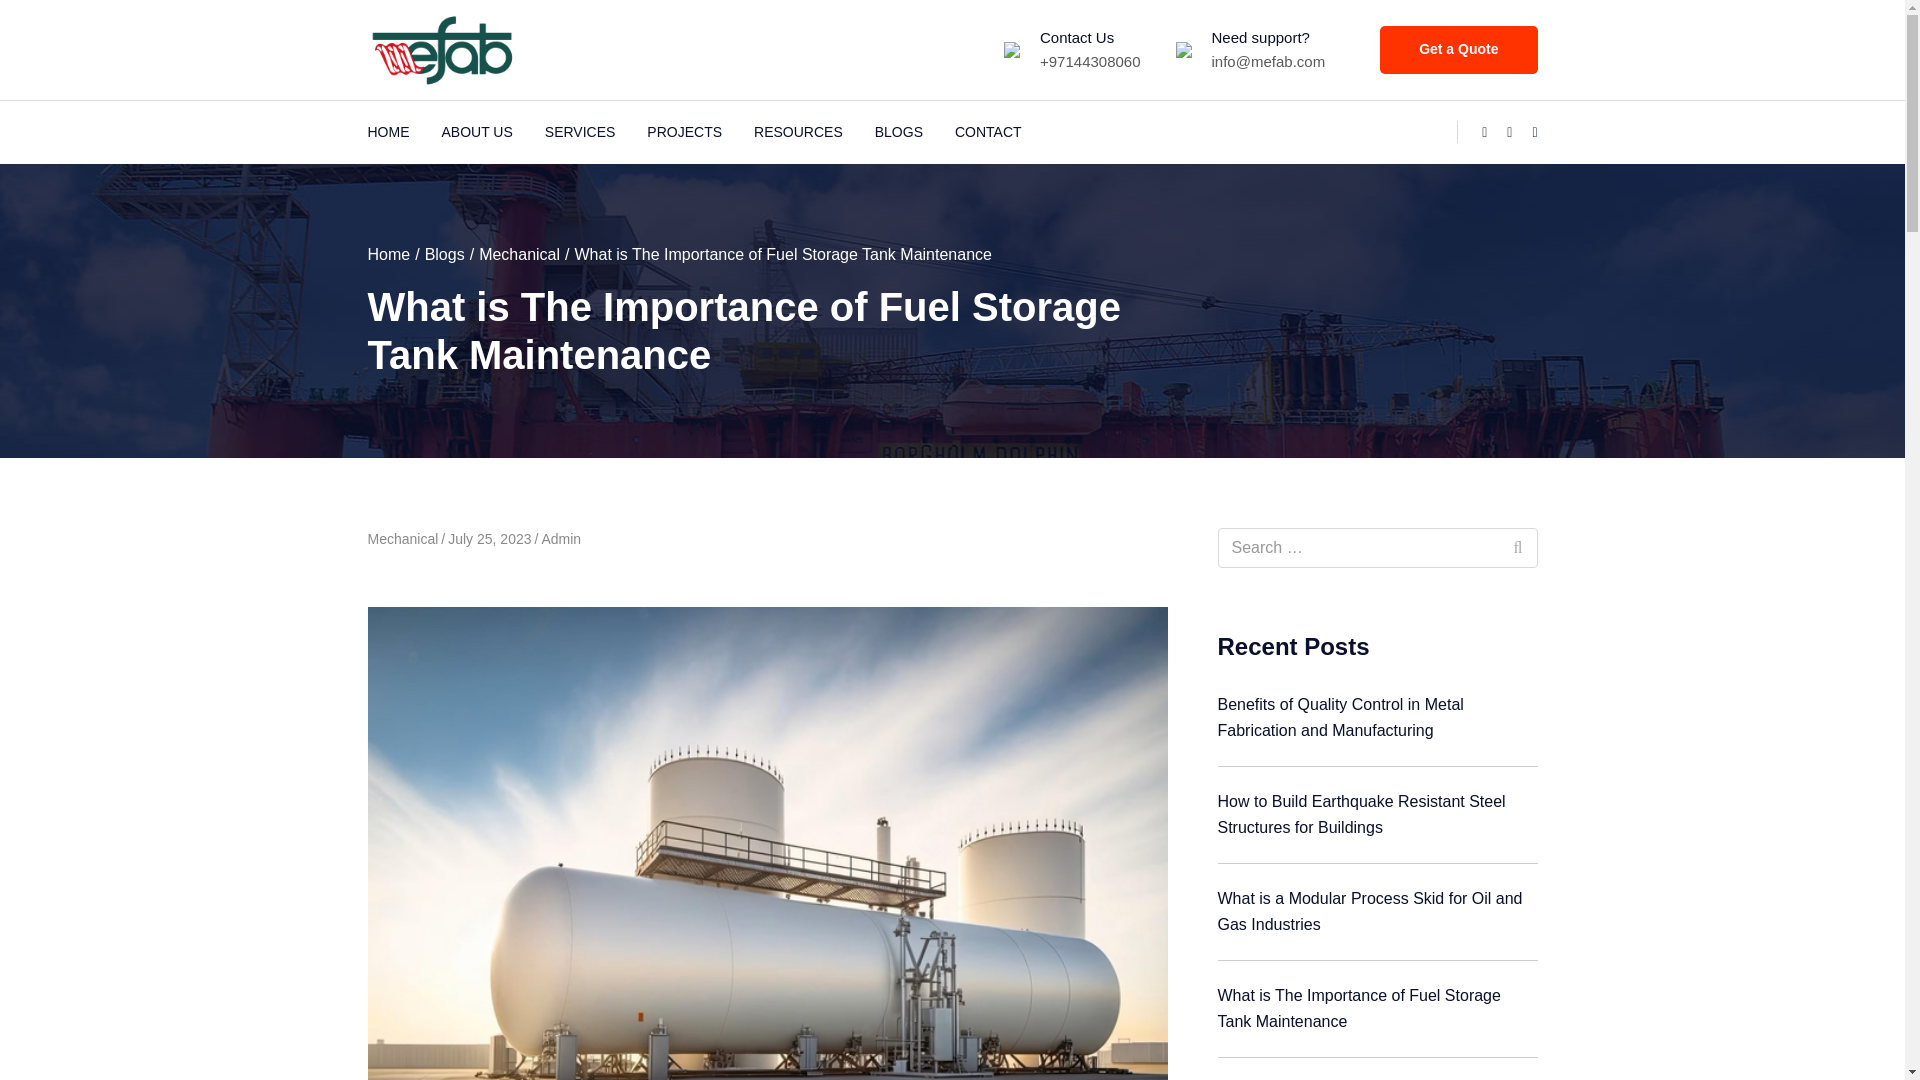  I want to click on RESOURCES, so click(798, 132).